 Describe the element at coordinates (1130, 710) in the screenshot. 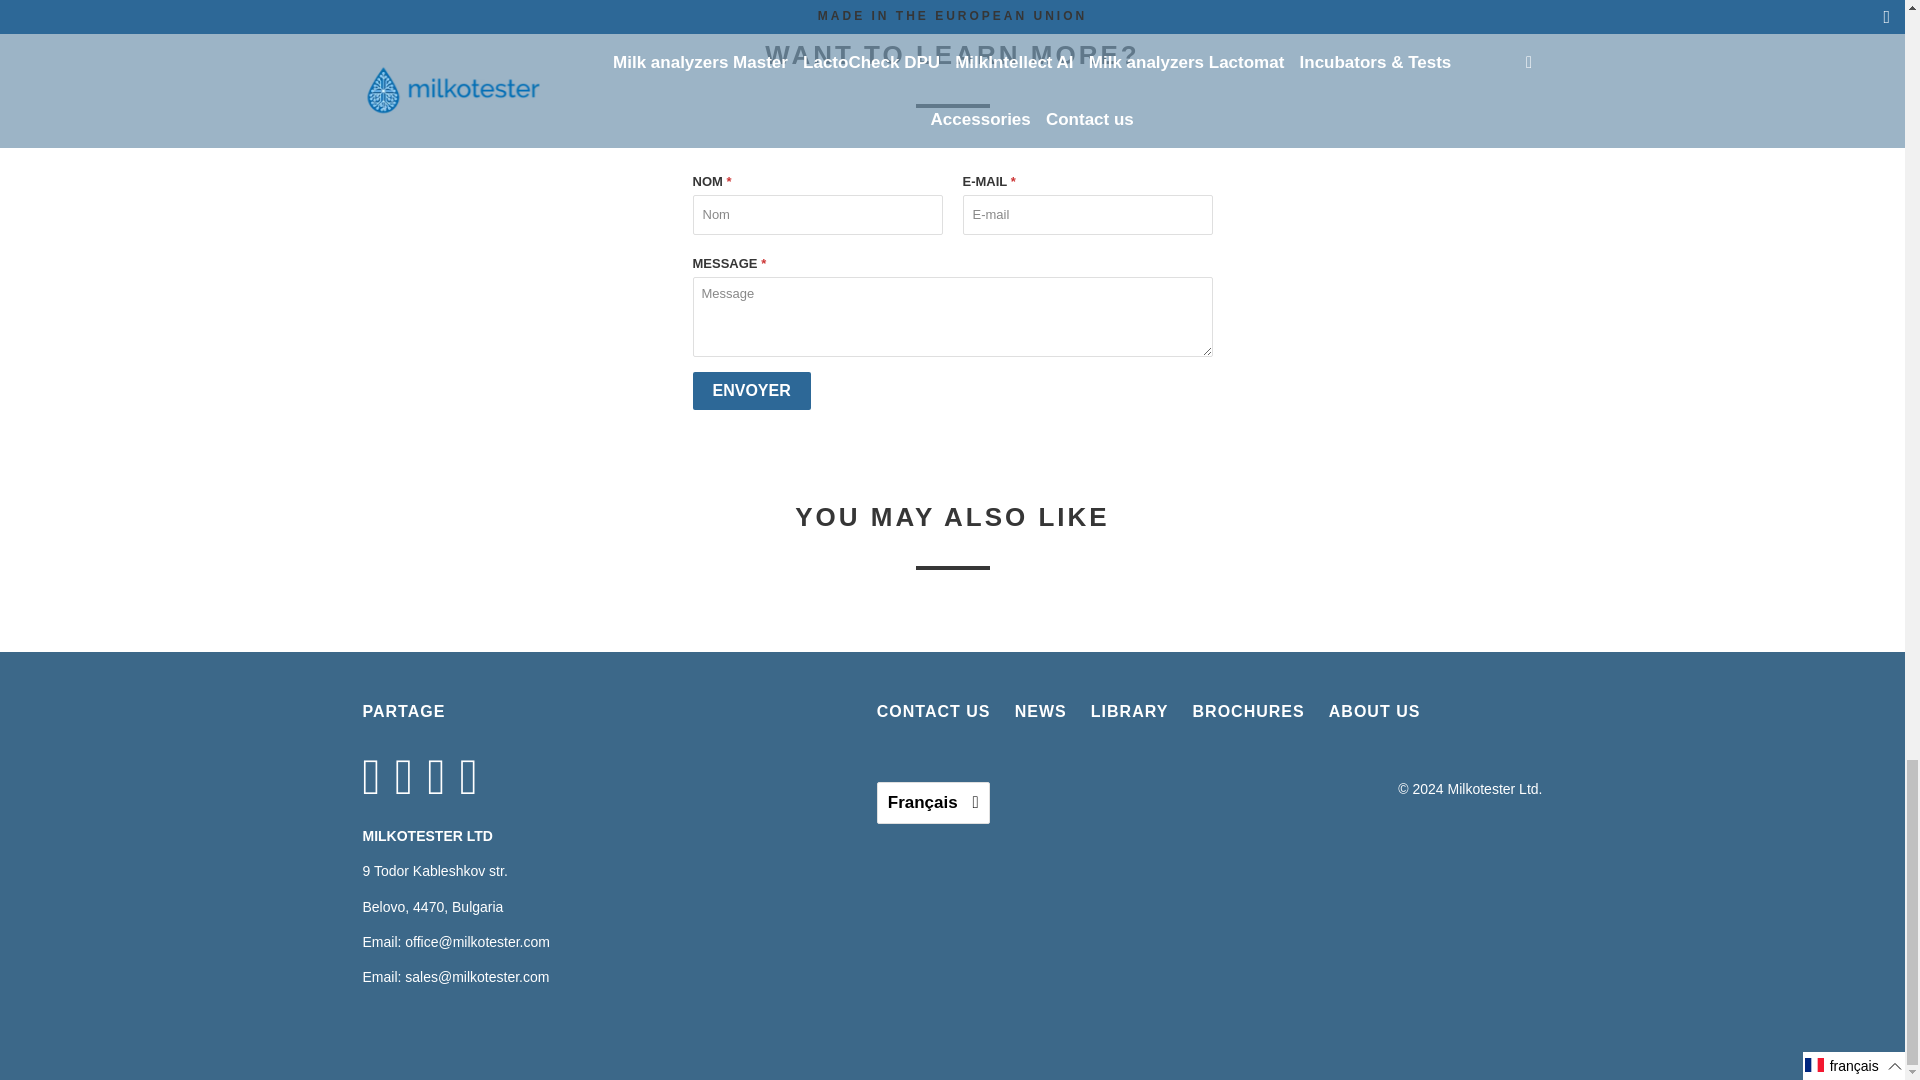

I see `LIBRARY` at that location.